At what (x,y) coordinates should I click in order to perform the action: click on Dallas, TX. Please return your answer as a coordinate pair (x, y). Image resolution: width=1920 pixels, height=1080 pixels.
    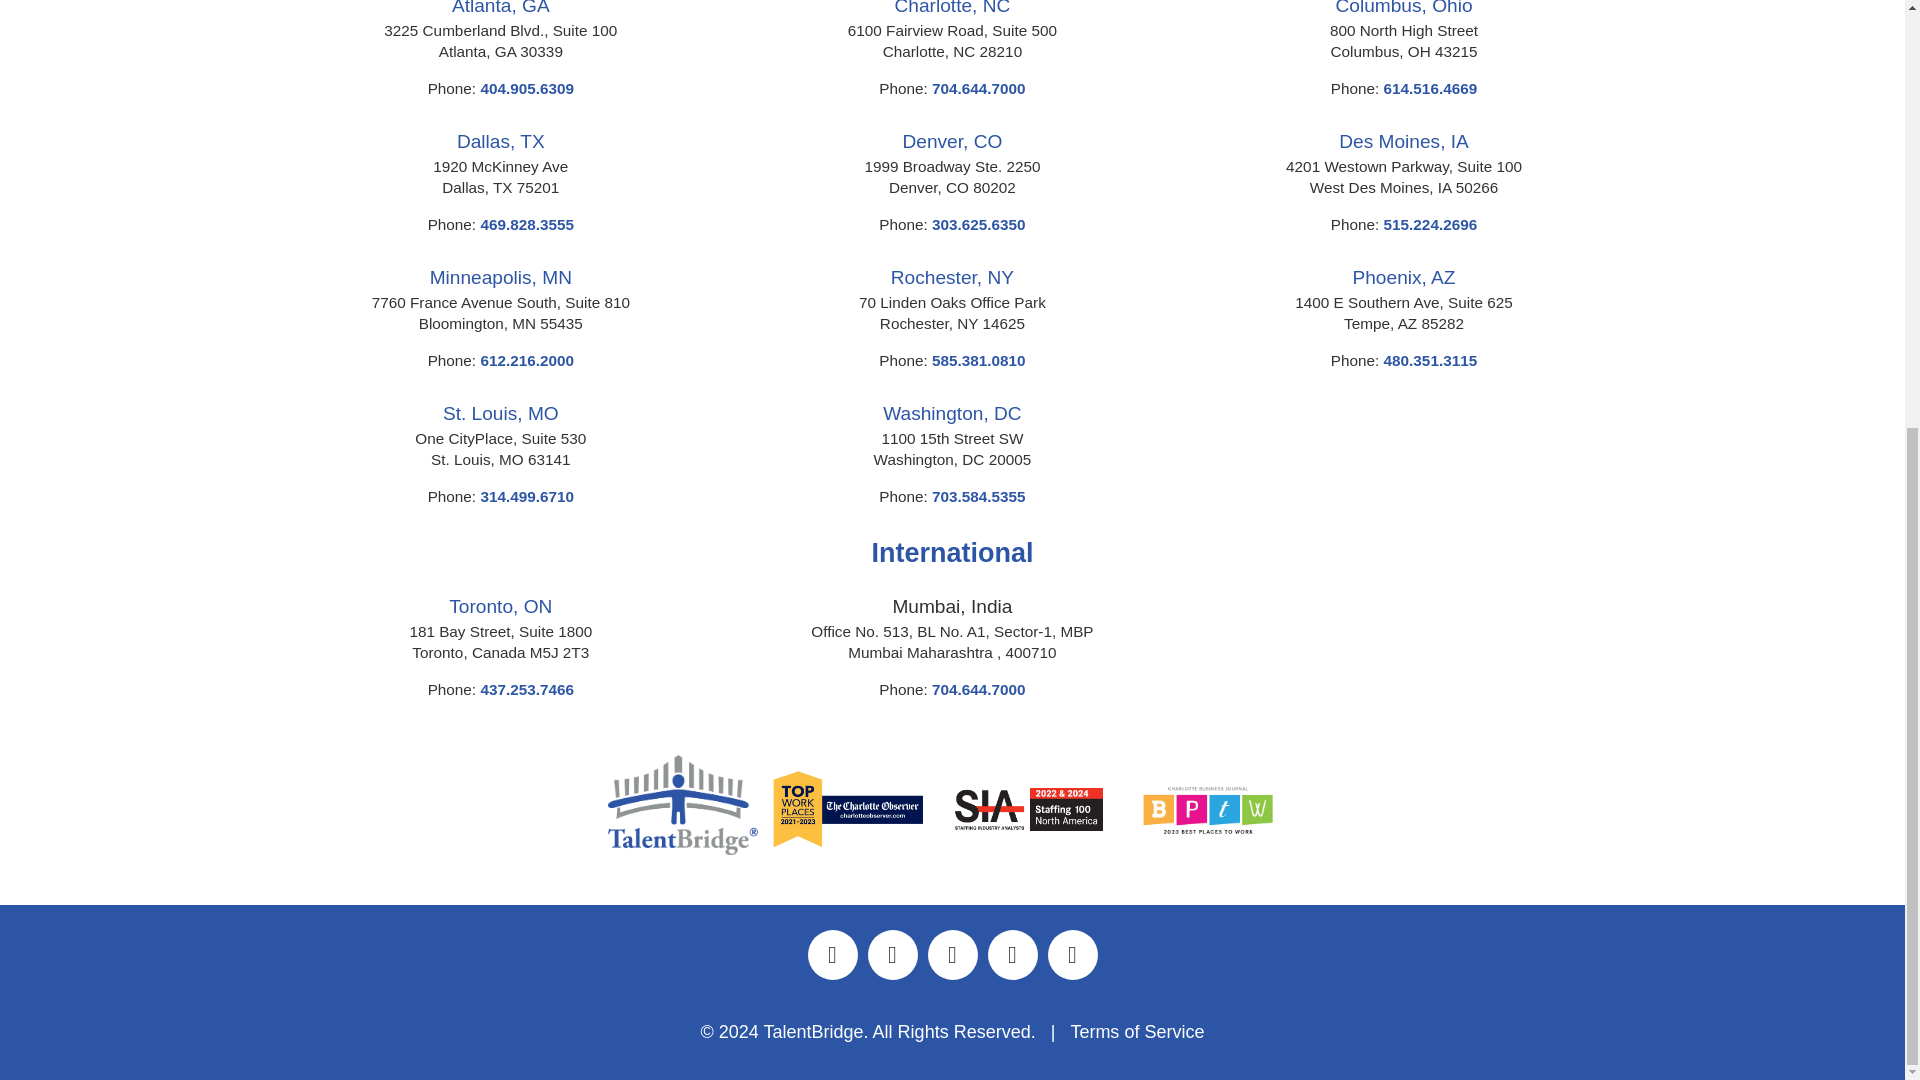
    Looking at the image, I should click on (500, 141).